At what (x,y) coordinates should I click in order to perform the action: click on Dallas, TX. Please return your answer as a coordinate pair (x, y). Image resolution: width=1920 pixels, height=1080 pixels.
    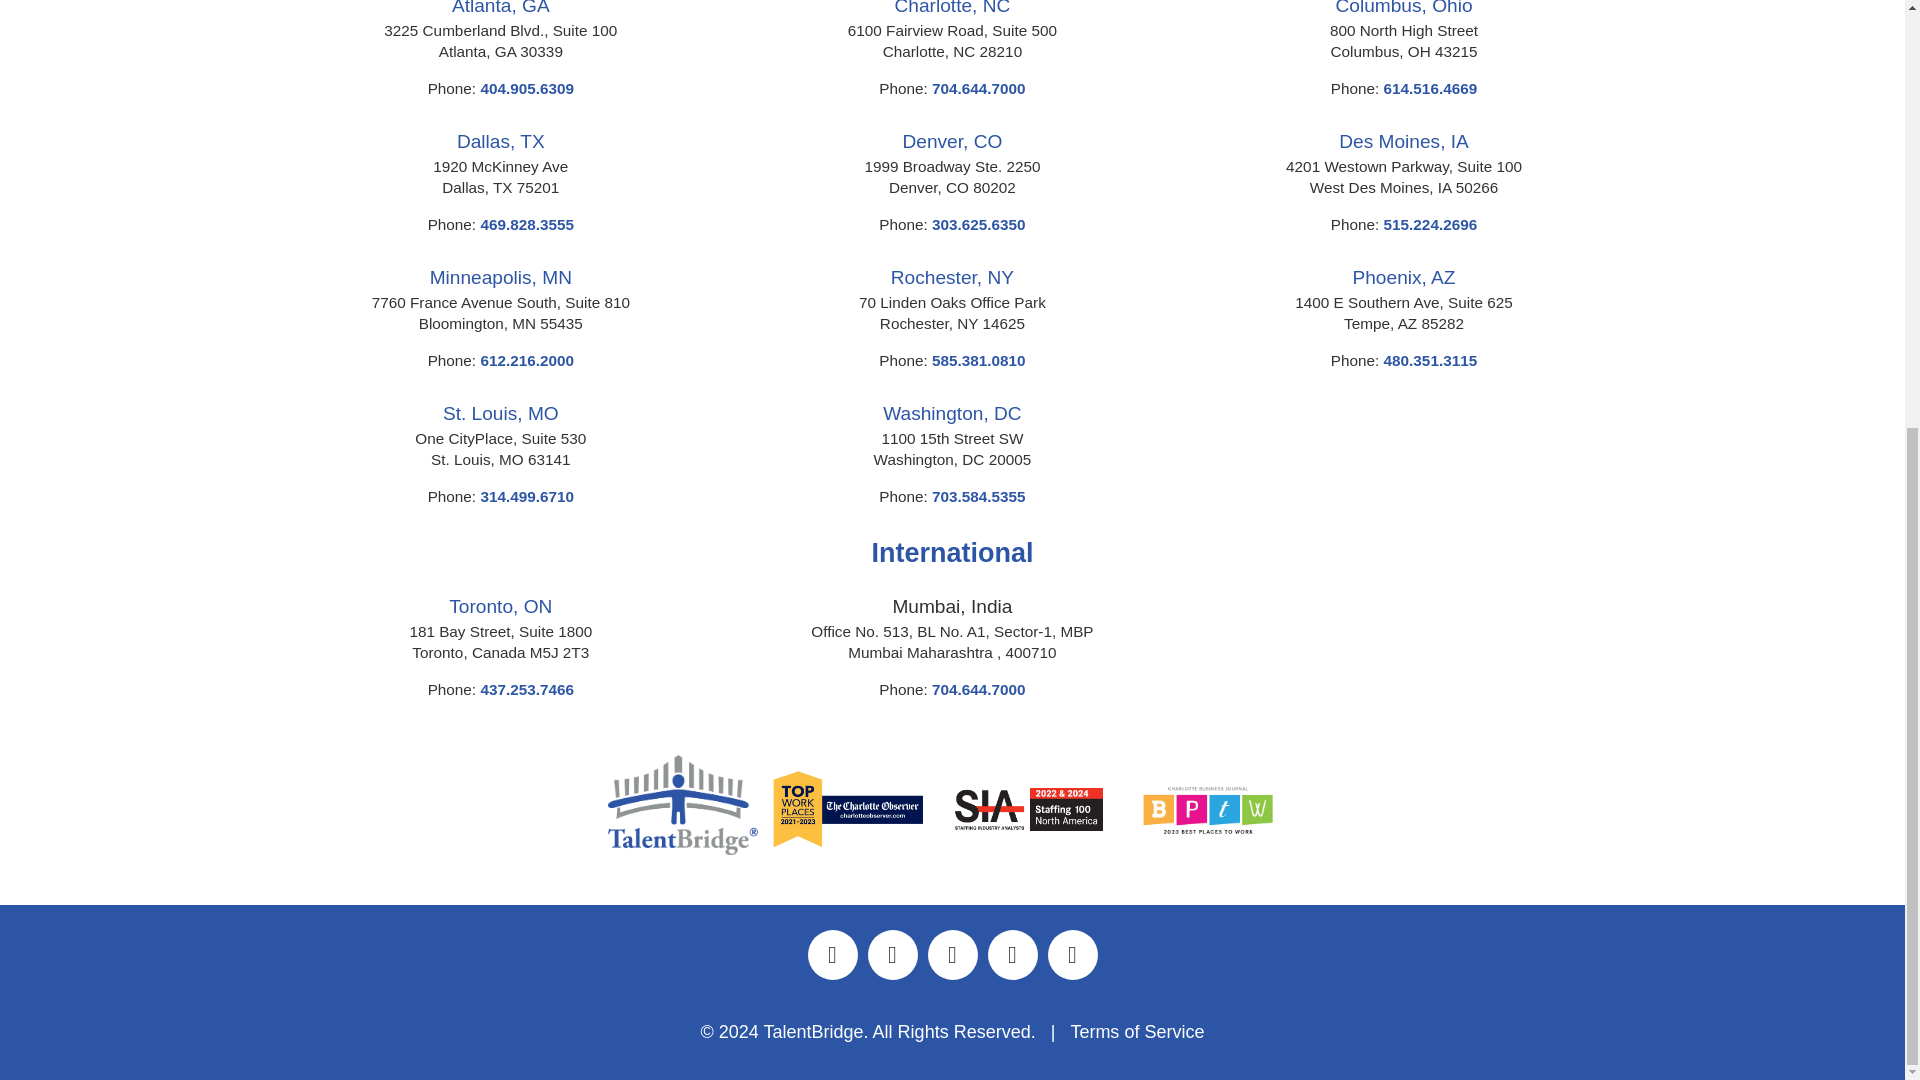
    Looking at the image, I should click on (500, 141).